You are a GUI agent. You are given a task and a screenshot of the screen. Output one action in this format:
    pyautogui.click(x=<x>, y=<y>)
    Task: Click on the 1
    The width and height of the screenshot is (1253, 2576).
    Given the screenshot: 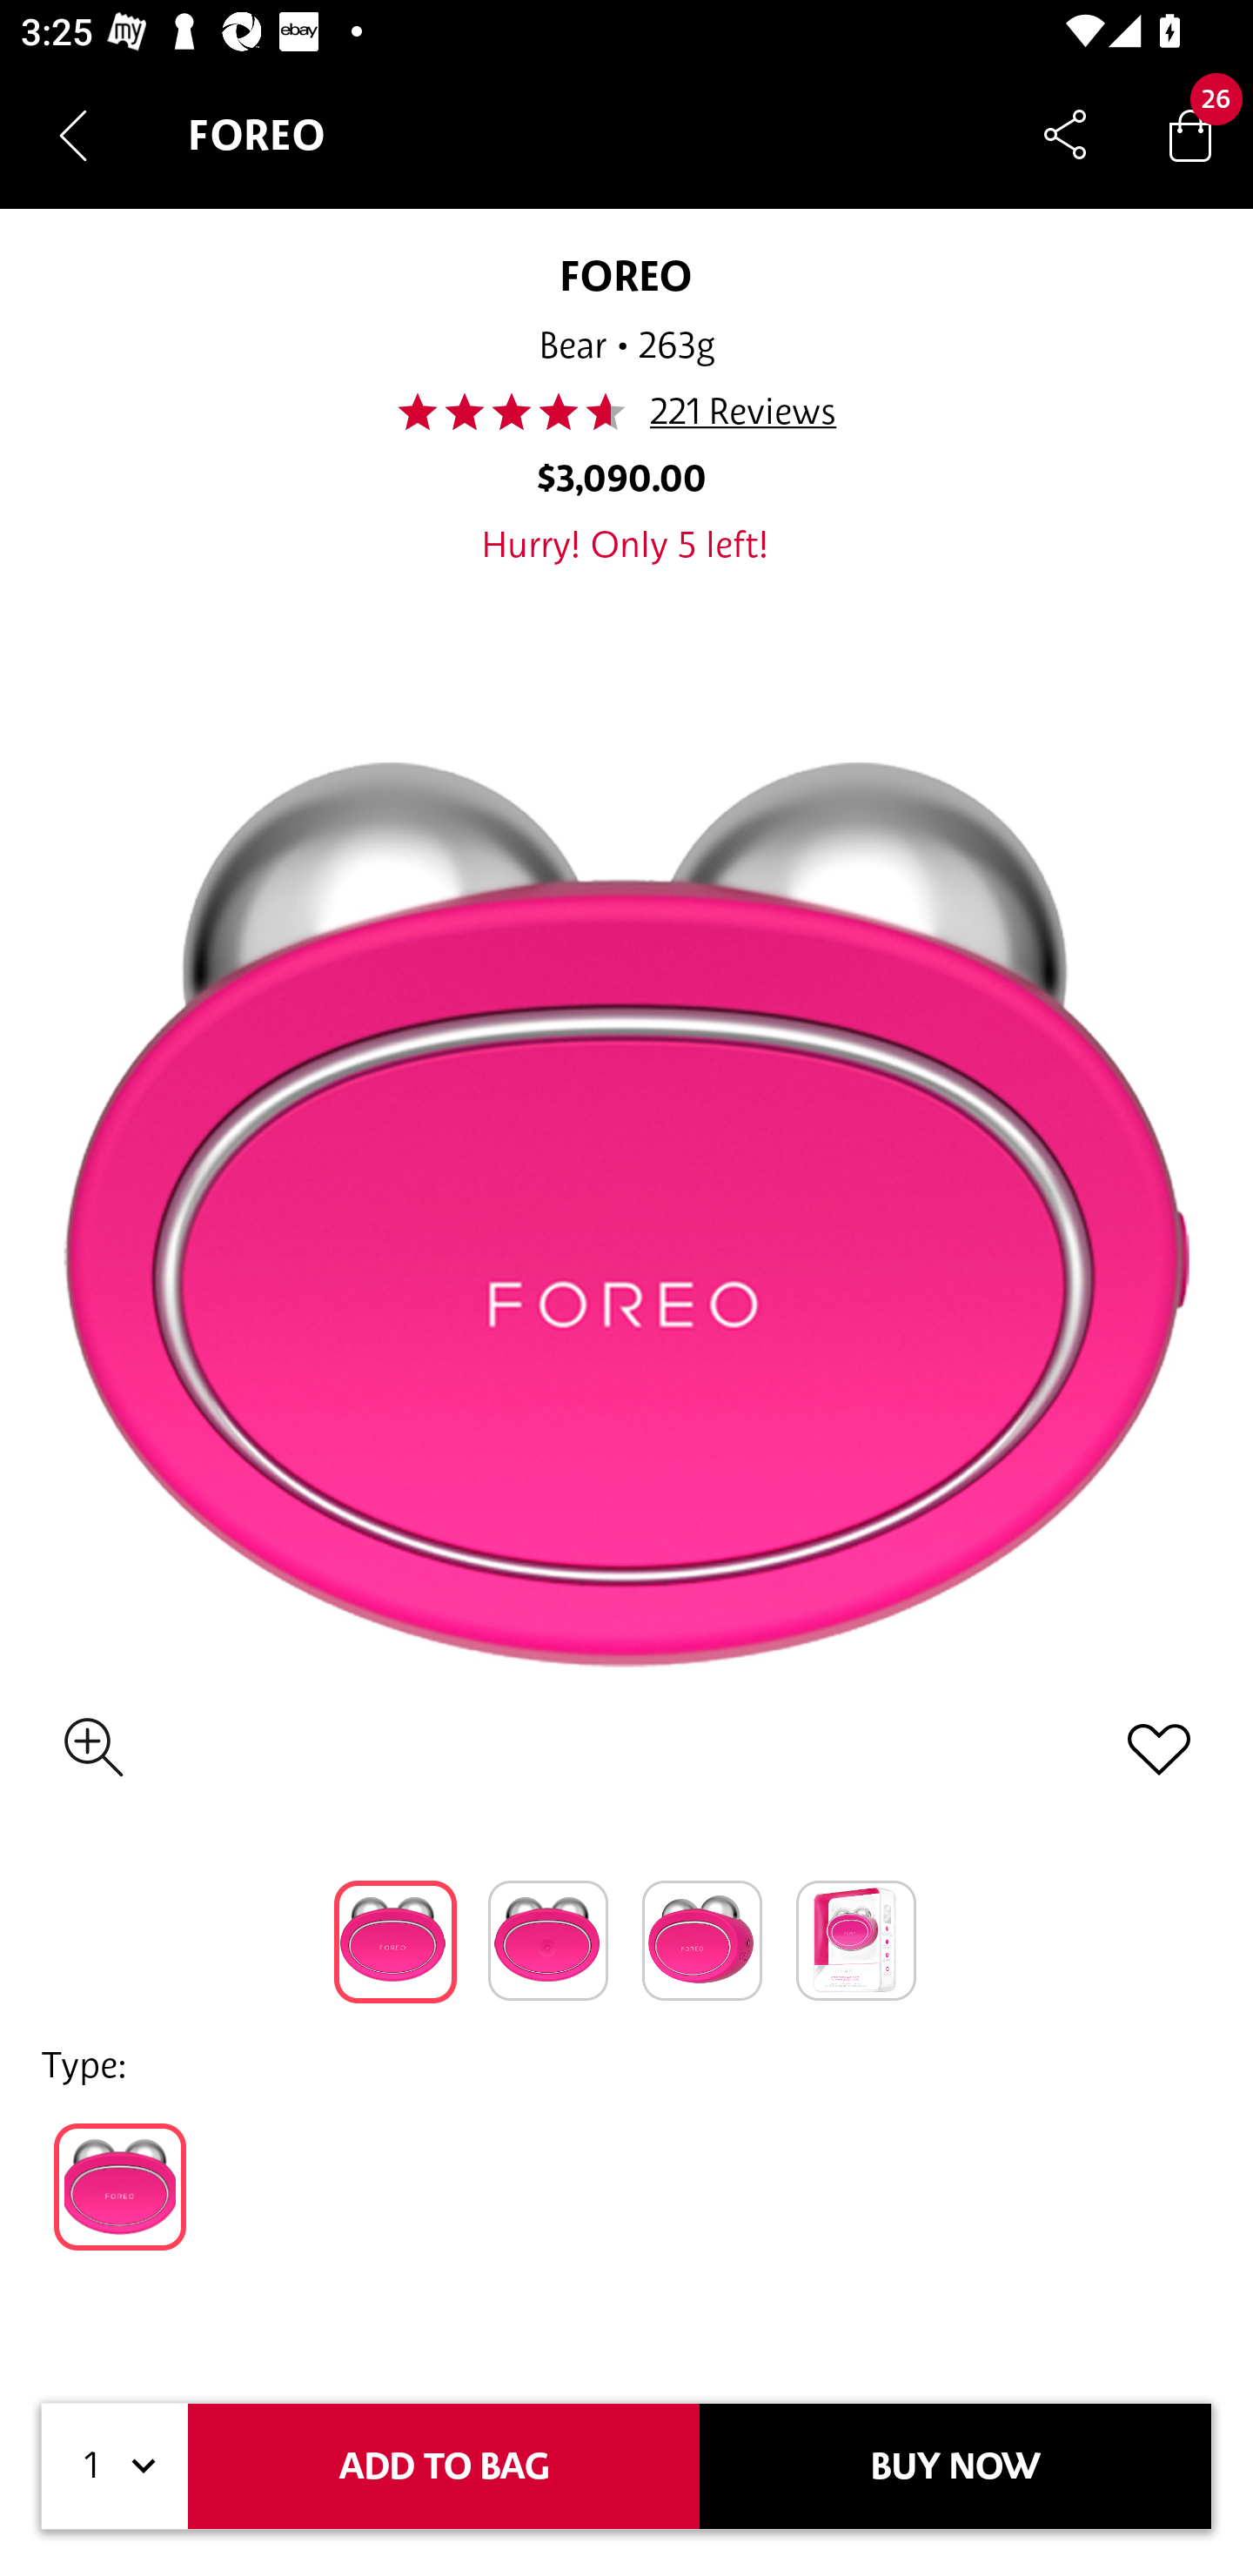 What is the action you would take?
    pyautogui.click(x=115, y=2466)
    